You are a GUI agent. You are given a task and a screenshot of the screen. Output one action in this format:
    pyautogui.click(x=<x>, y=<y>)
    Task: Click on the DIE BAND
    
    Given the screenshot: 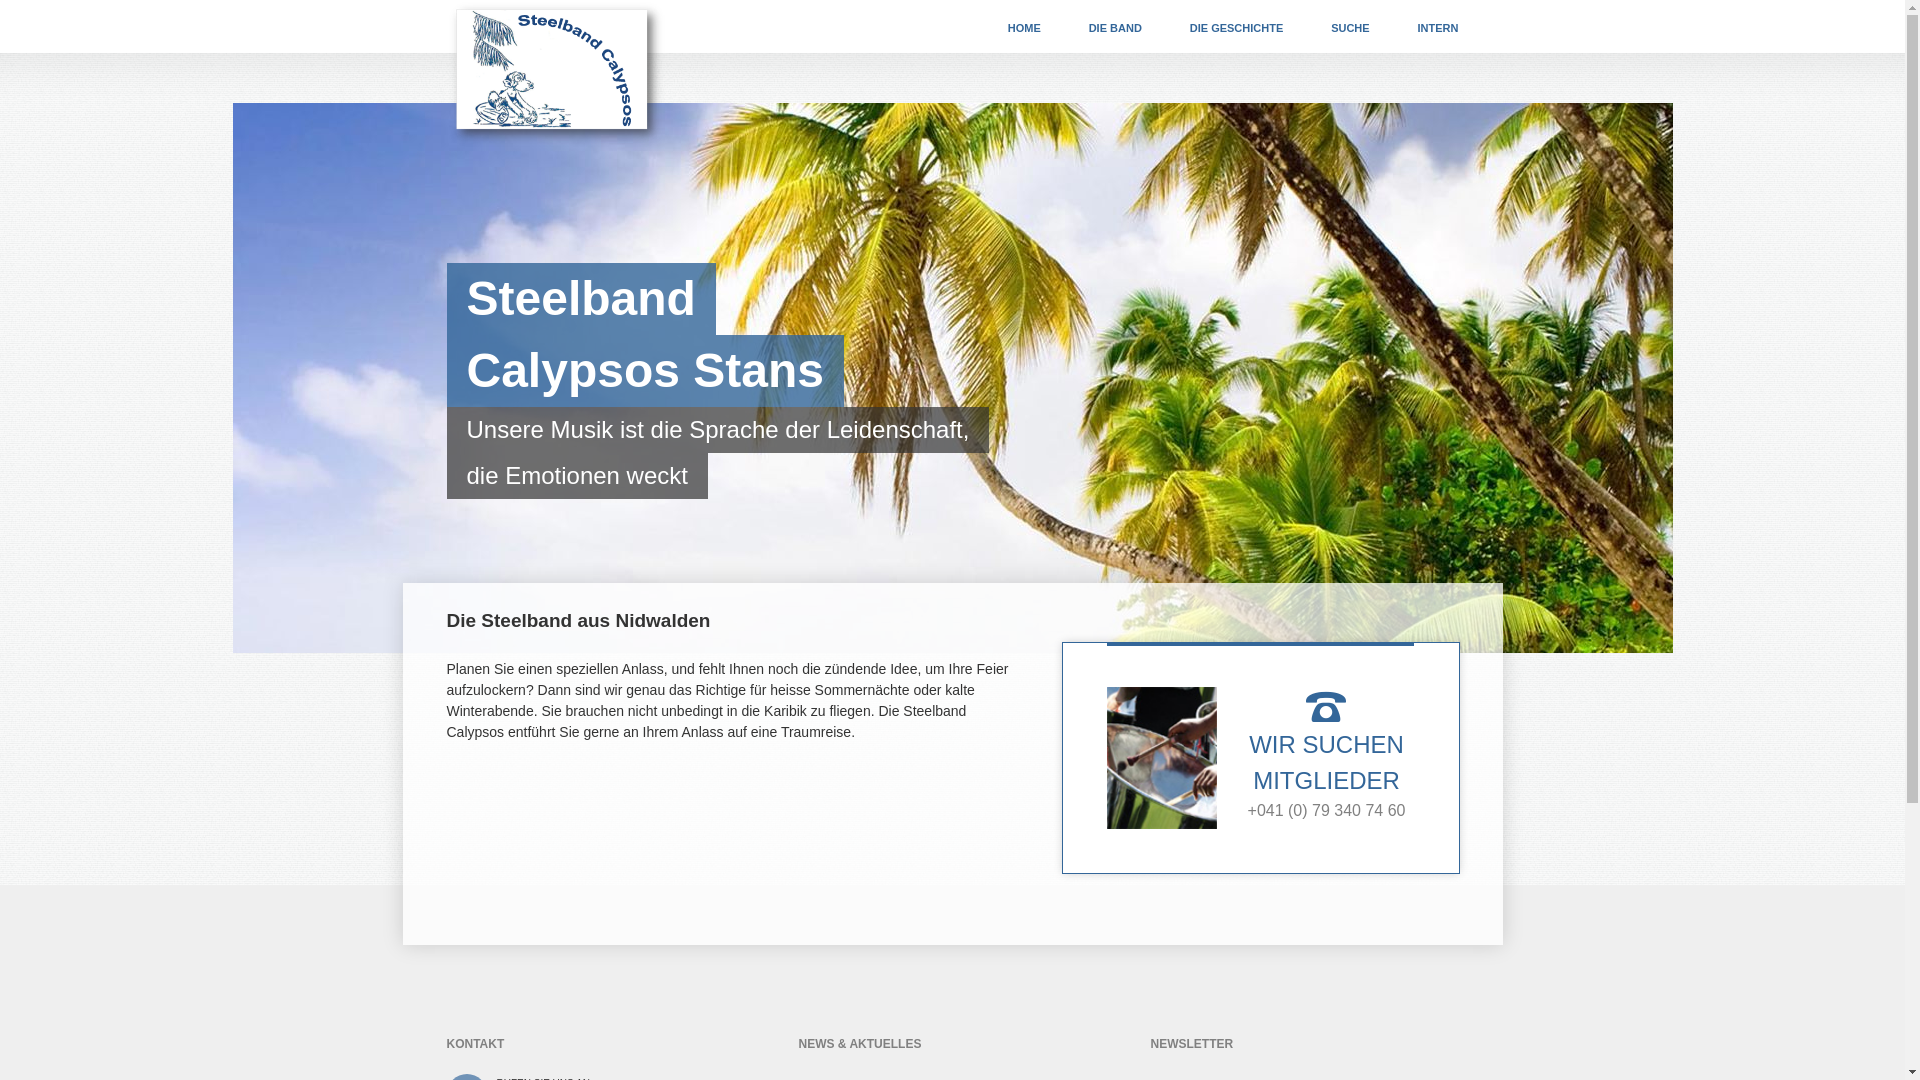 What is the action you would take?
    pyautogui.click(x=1116, y=26)
    